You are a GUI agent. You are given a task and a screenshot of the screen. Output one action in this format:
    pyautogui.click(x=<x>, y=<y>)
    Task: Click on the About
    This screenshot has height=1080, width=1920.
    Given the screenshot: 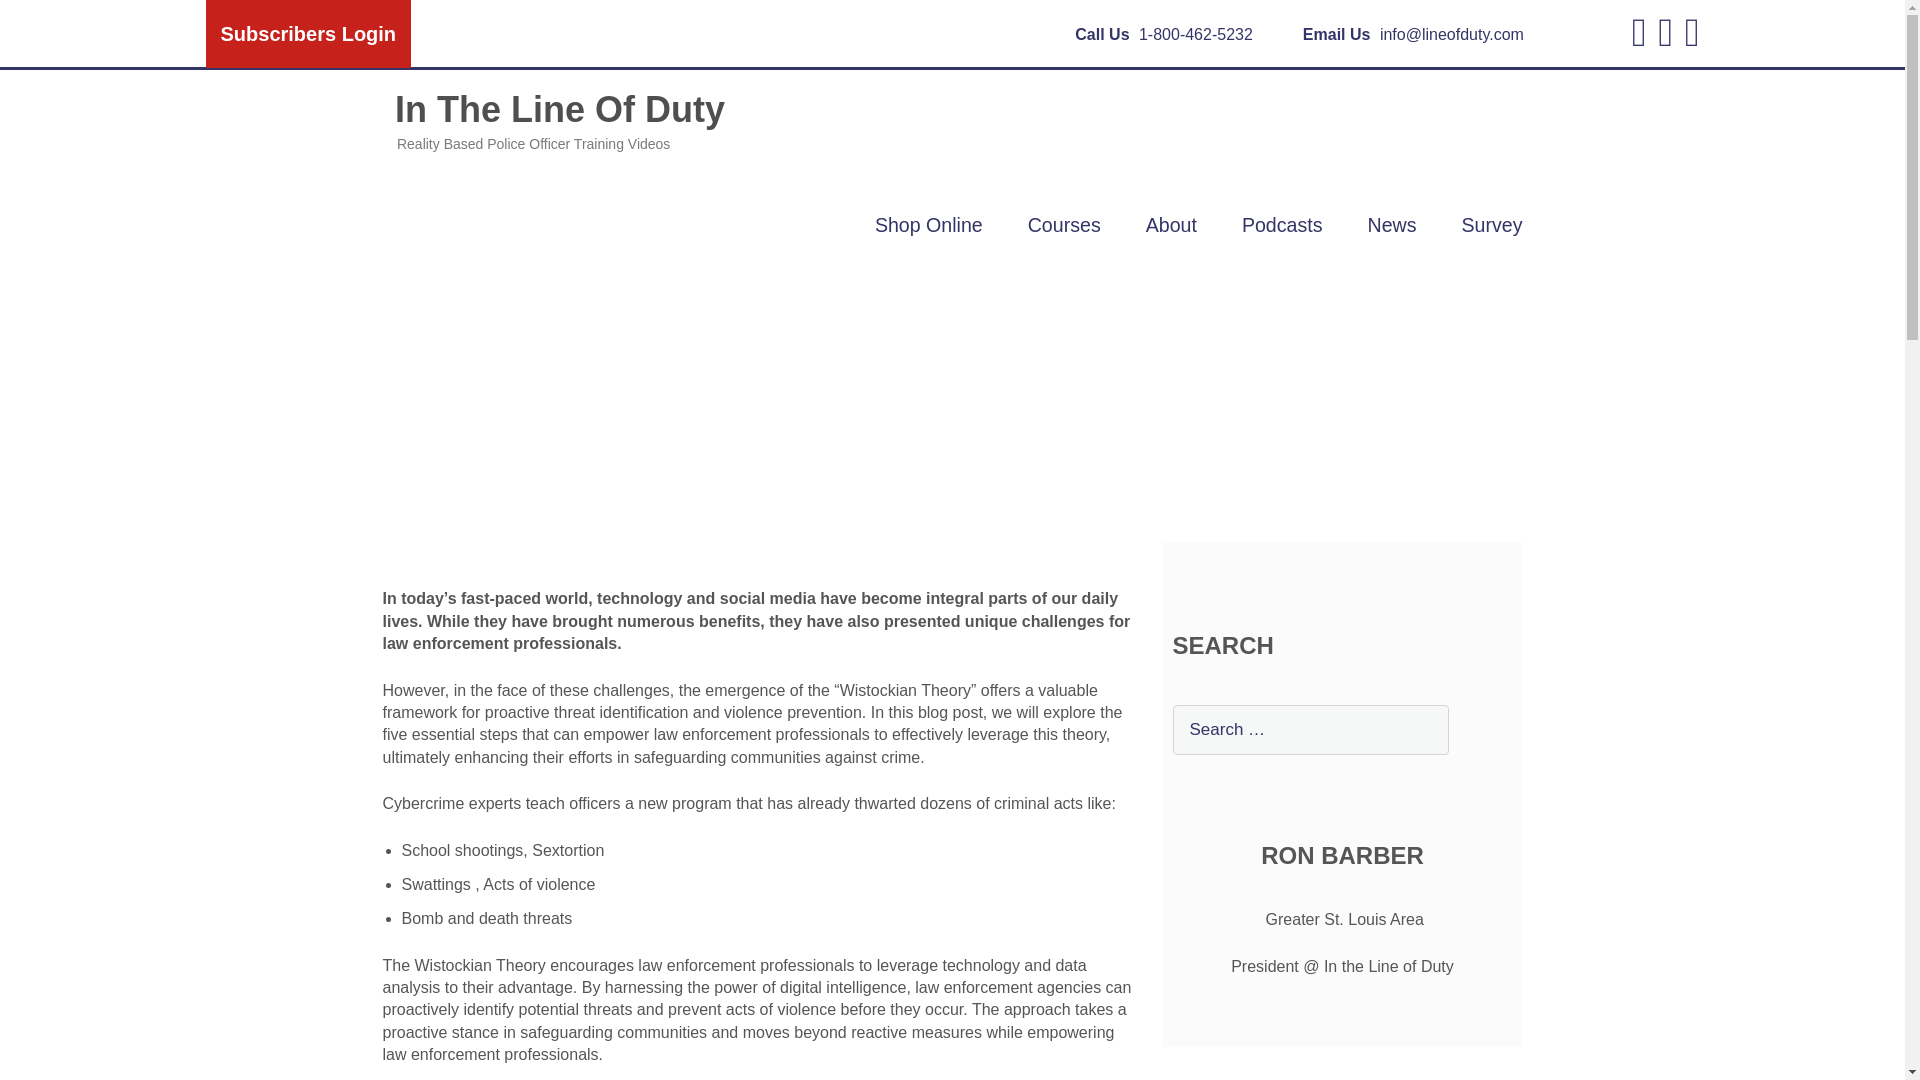 What is the action you would take?
    pyautogui.click(x=1171, y=224)
    